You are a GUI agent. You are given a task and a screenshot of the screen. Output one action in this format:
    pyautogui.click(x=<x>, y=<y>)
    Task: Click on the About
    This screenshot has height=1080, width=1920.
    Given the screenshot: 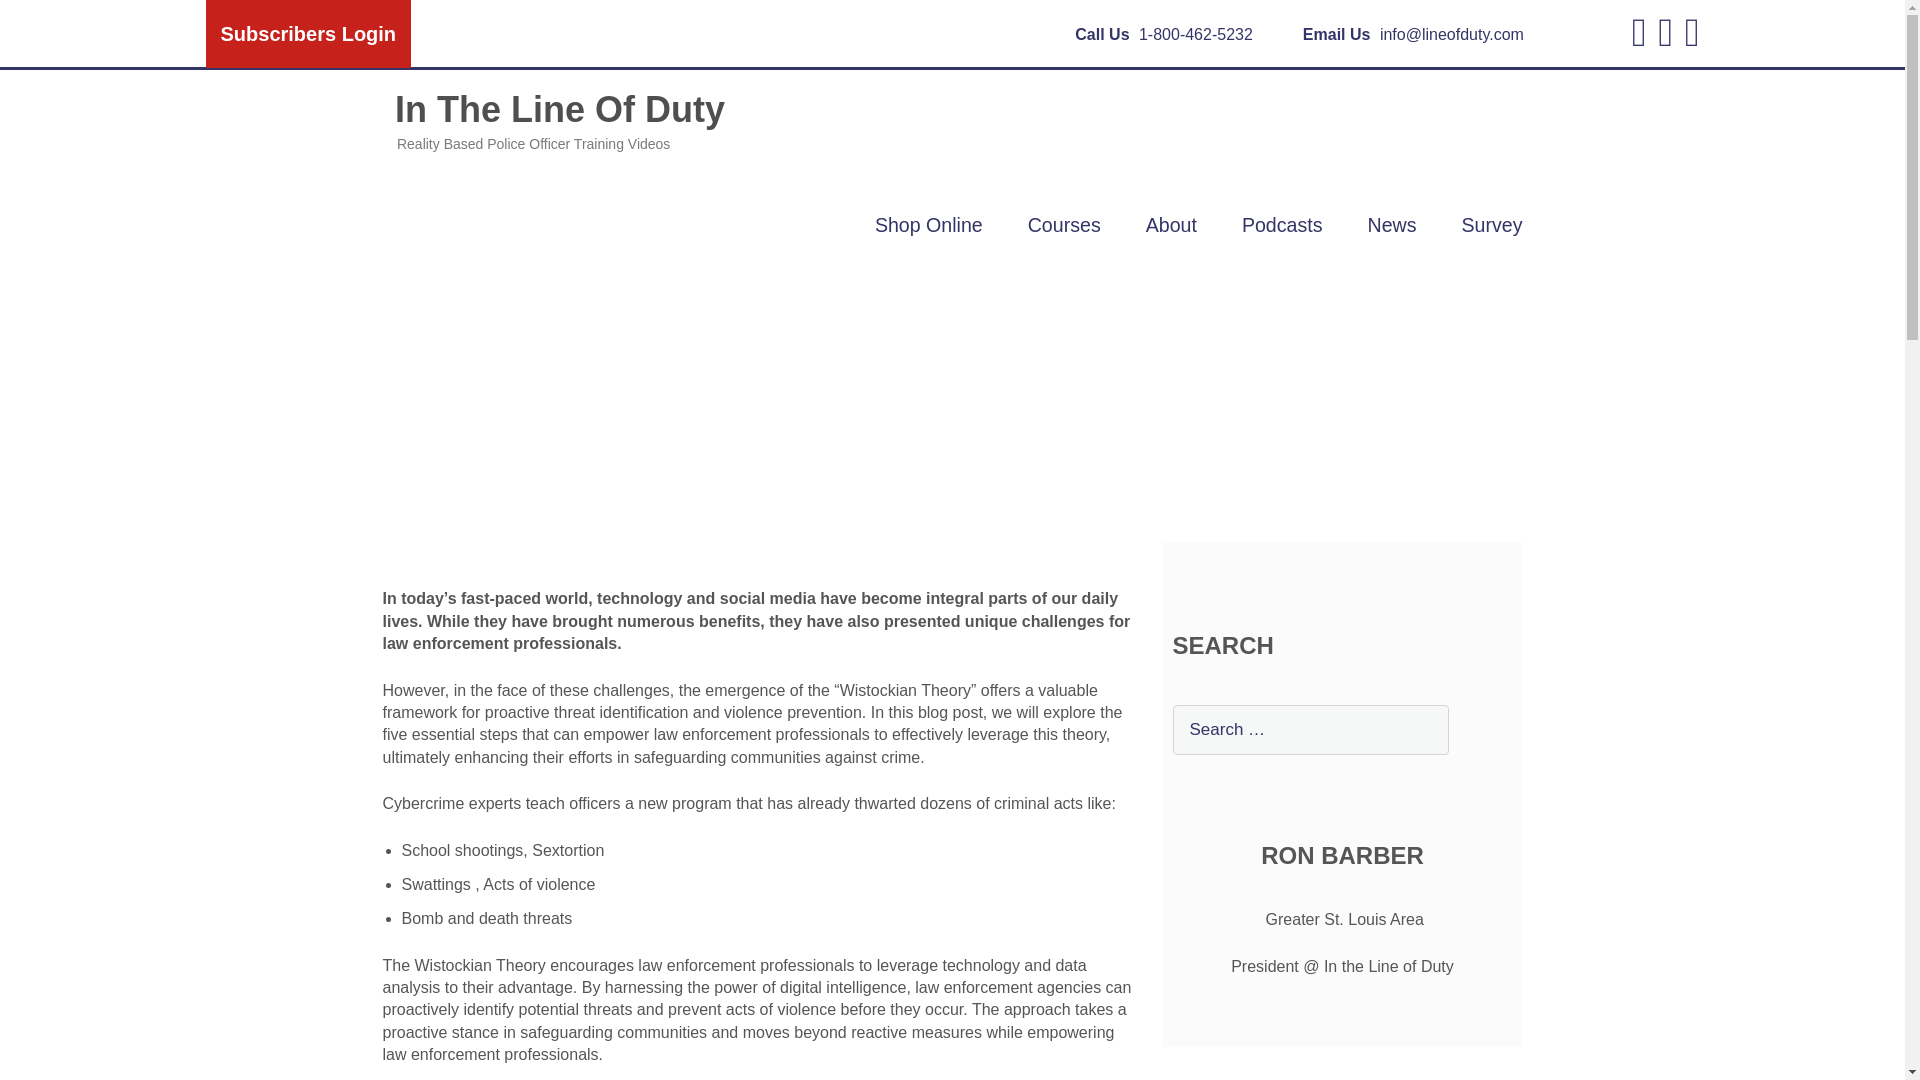 What is the action you would take?
    pyautogui.click(x=1171, y=224)
    